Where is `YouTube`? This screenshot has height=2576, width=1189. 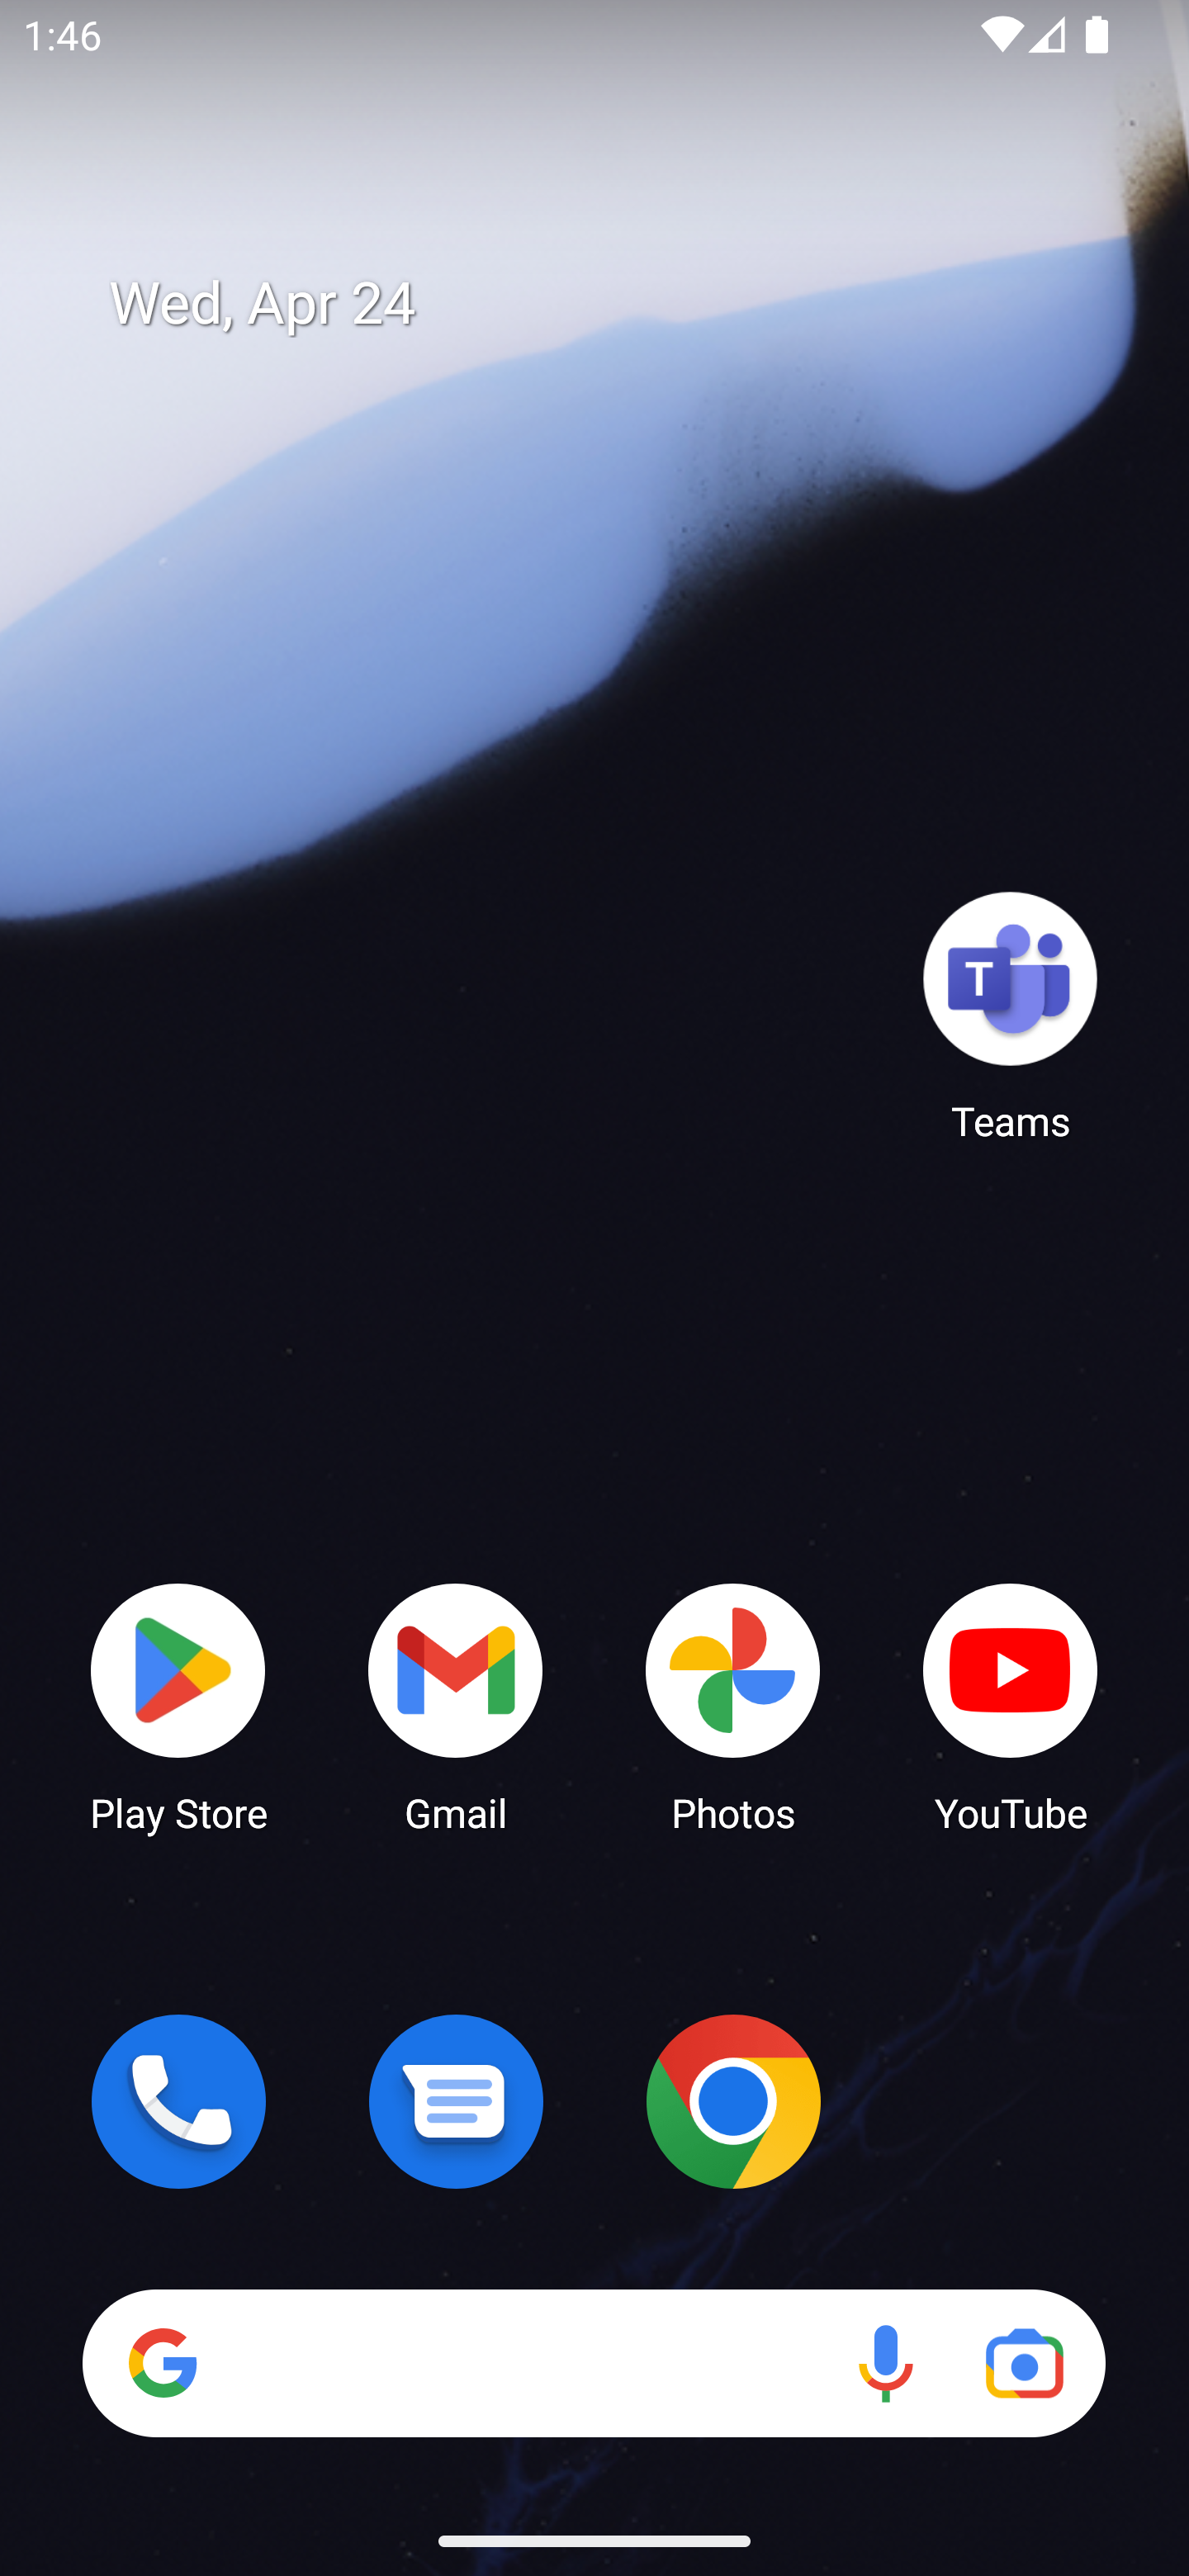 YouTube is located at coordinates (1011, 1706).